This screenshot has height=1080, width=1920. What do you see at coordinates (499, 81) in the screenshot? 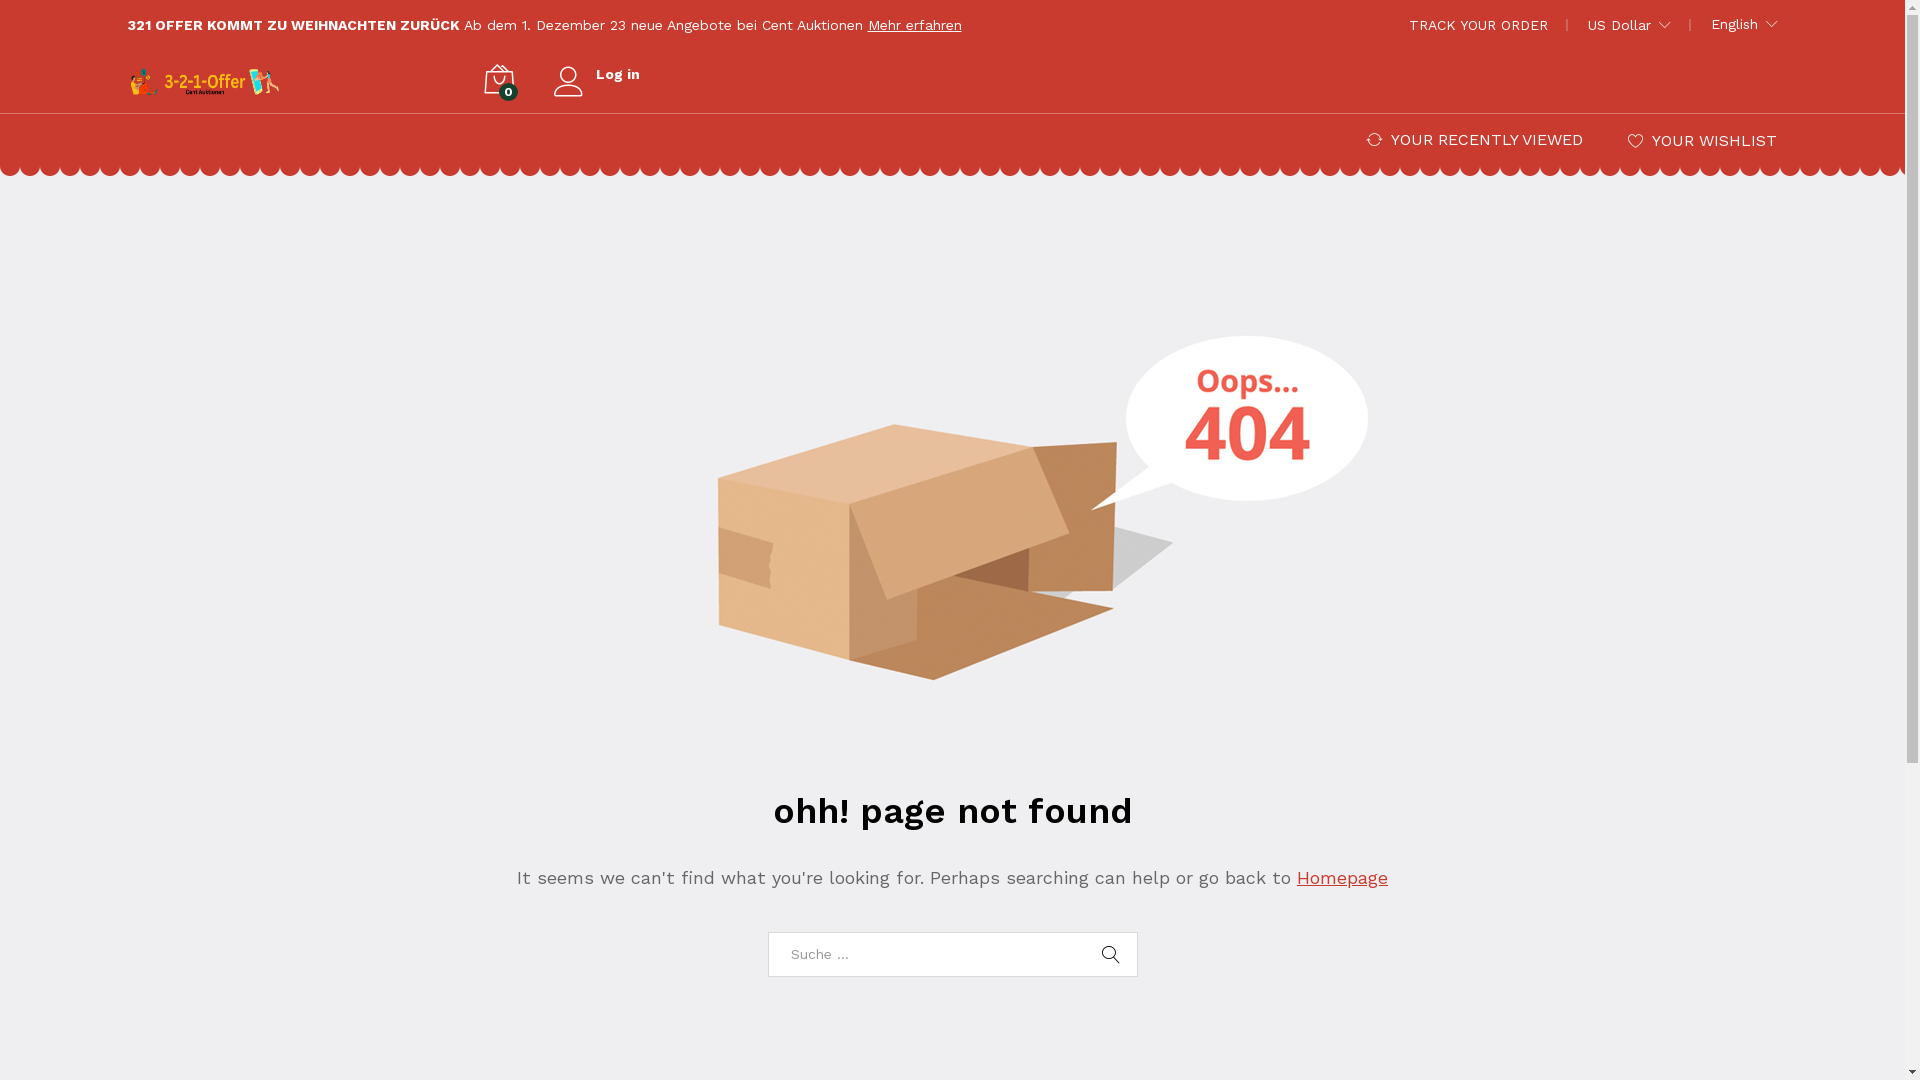
I see `0` at bounding box center [499, 81].